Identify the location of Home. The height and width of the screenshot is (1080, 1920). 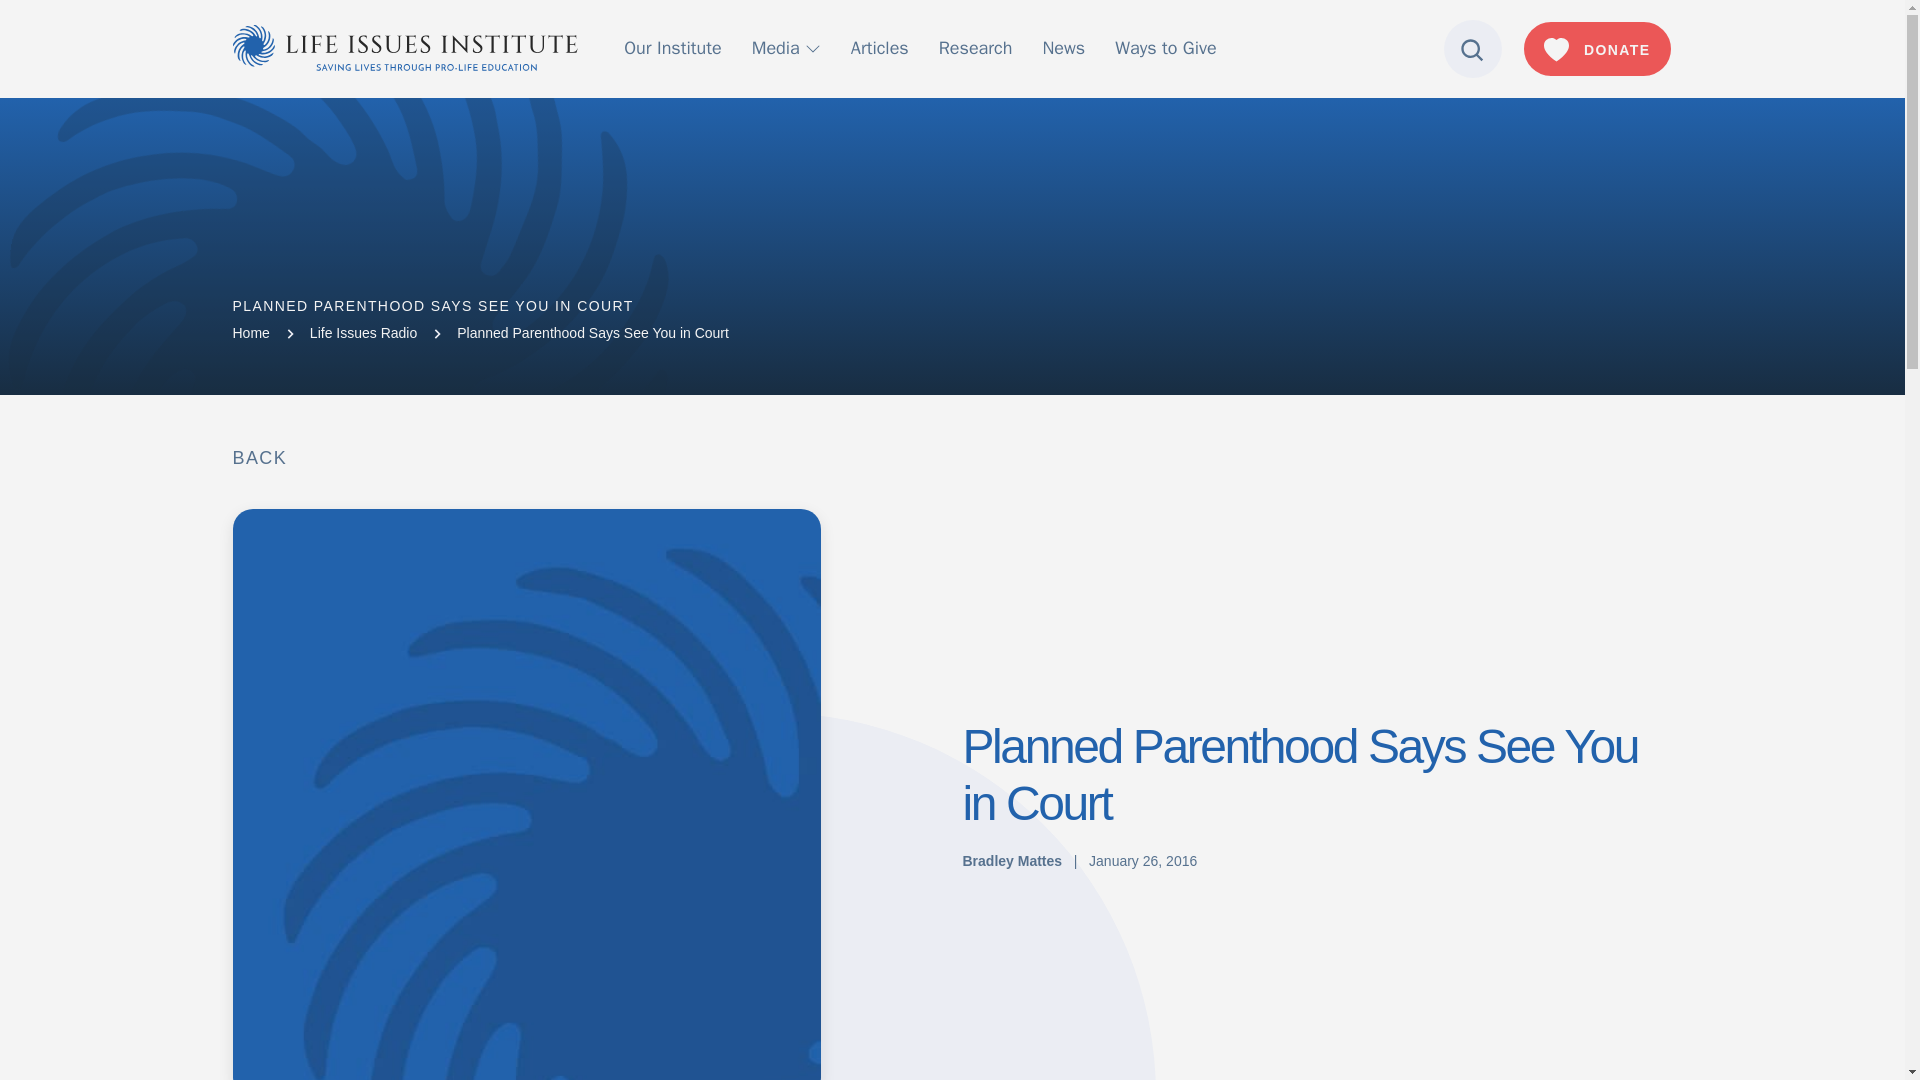
(250, 333).